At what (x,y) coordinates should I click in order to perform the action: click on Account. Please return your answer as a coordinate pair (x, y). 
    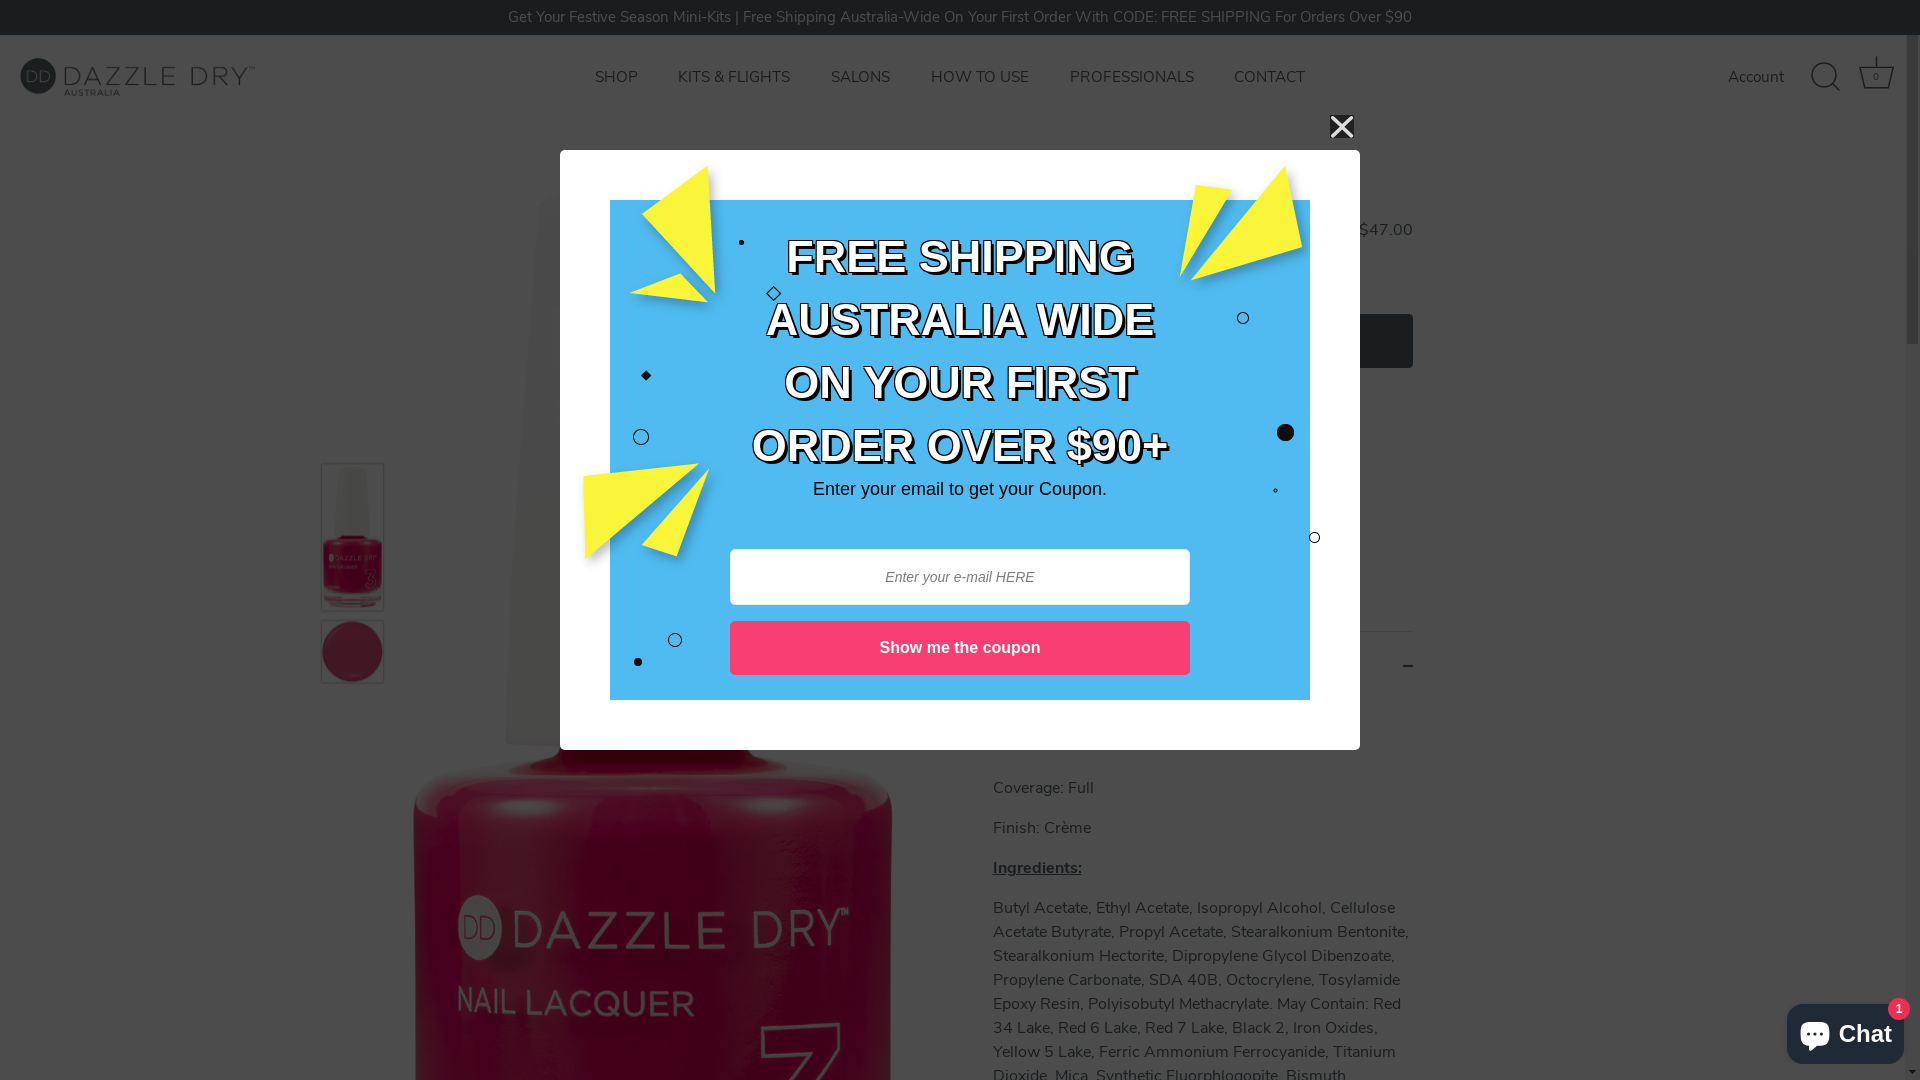
    Looking at the image, I should click on (1774, 77).